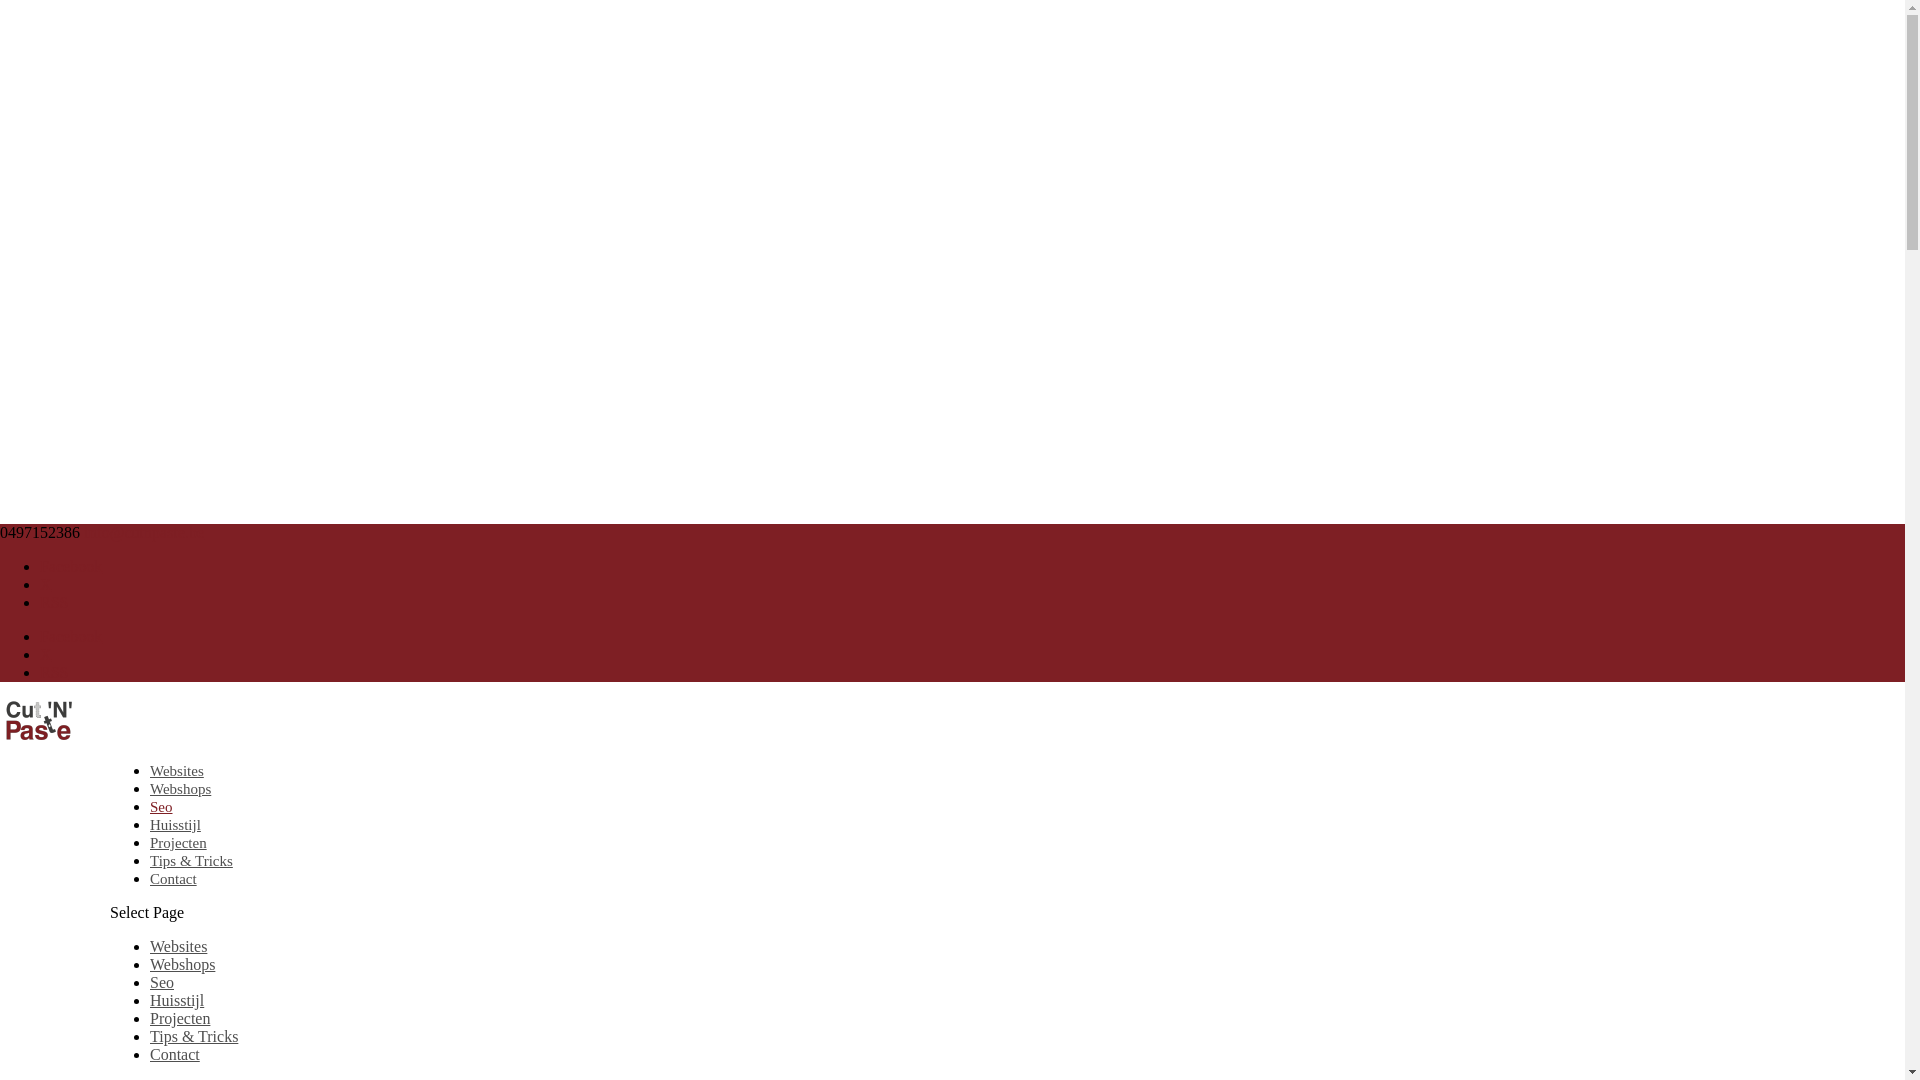 The image size is (1920, 1080). I want to click on Contact, so click(175, 1054).